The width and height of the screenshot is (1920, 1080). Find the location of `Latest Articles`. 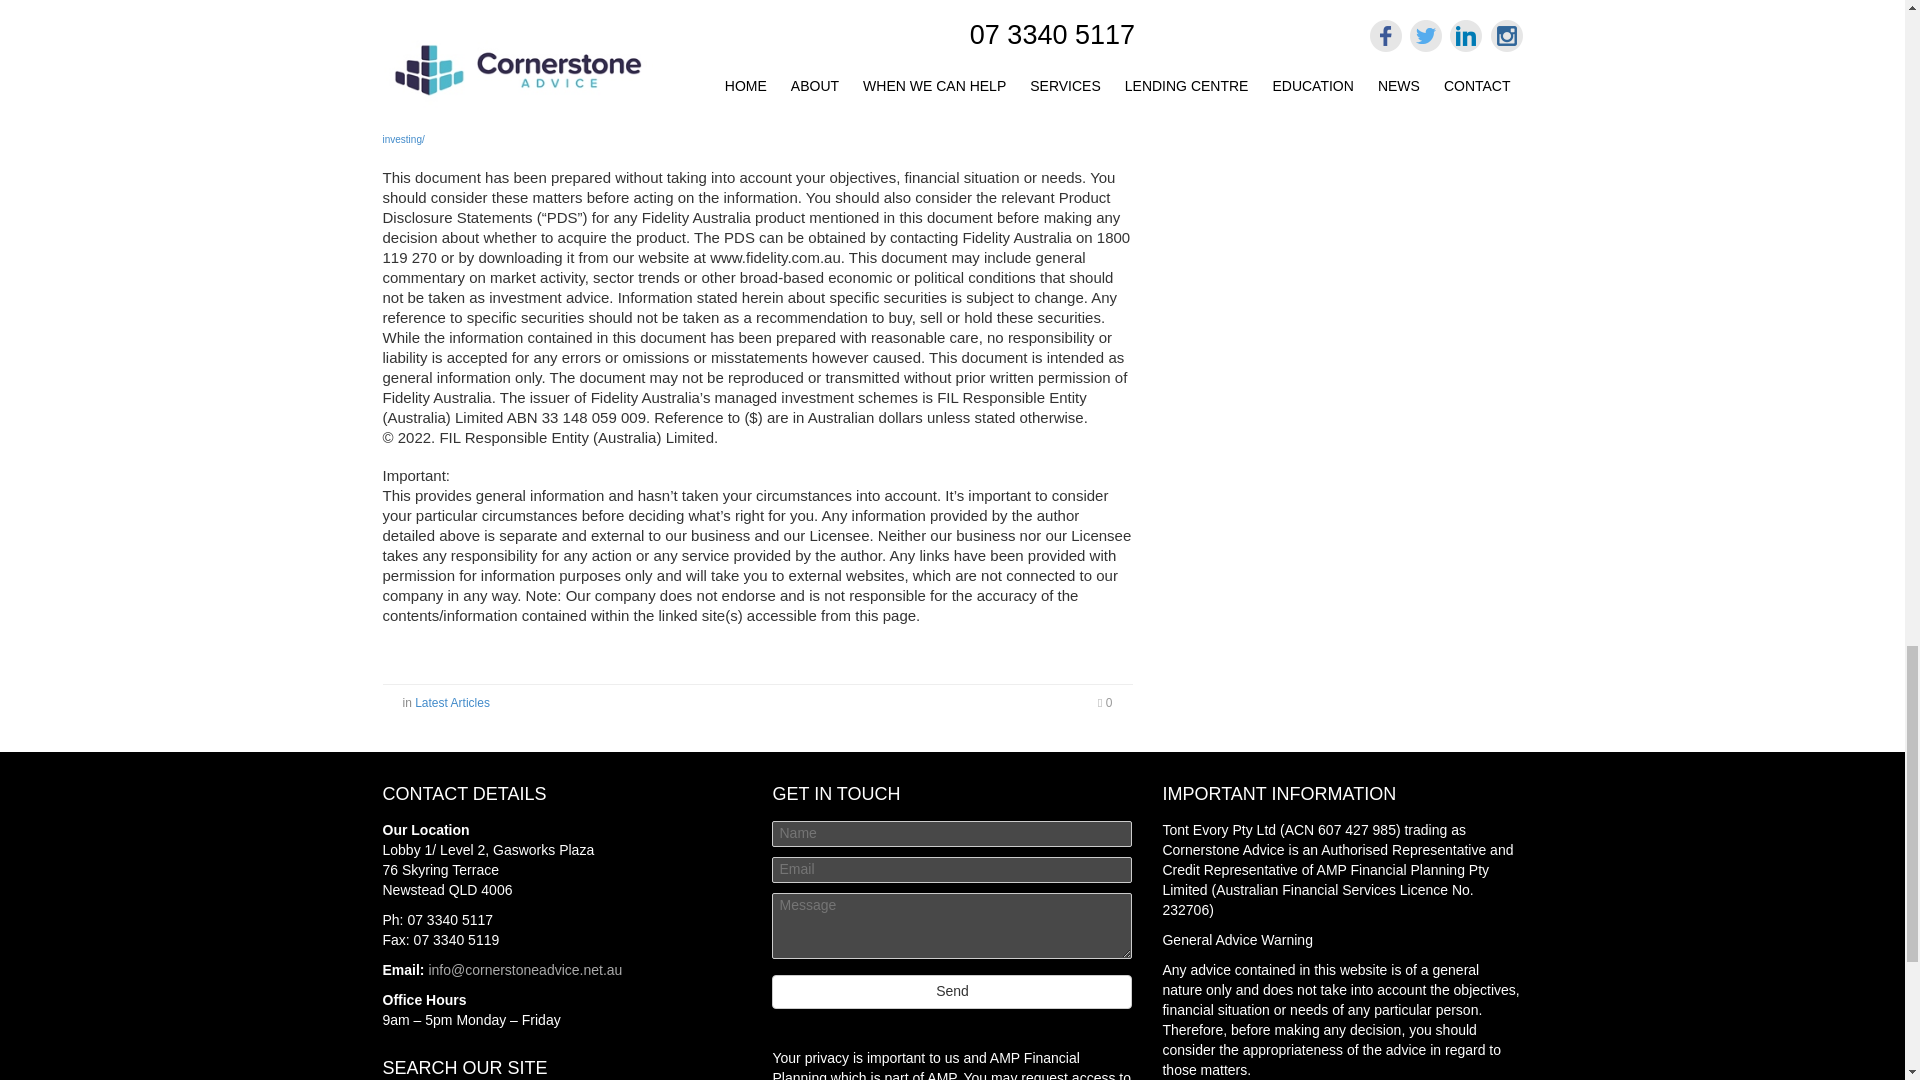

Latest Articles is located at coordinates (452, 702).